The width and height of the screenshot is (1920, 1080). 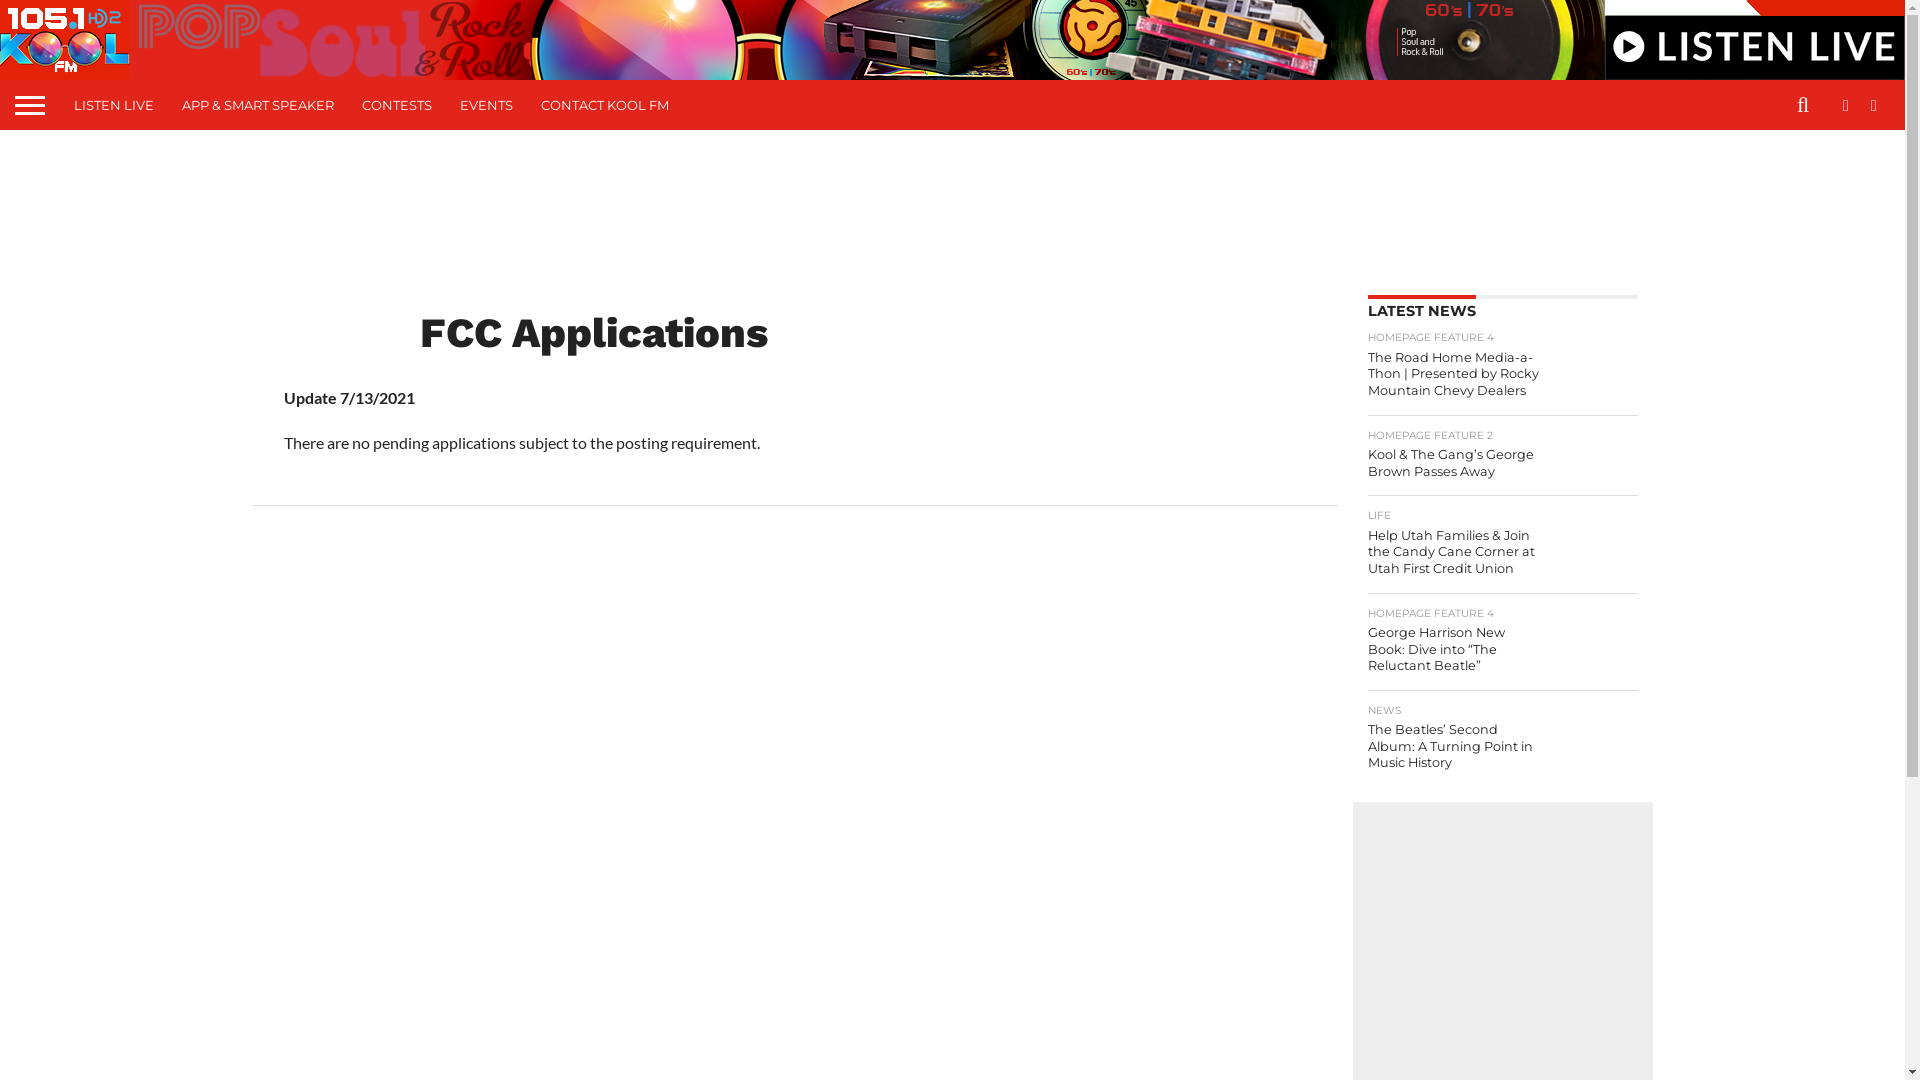 What do you see at coordinates (605, 105) in the screenshot?
I see `CONTACT KOOL FM` at bounding box center [605, 105].